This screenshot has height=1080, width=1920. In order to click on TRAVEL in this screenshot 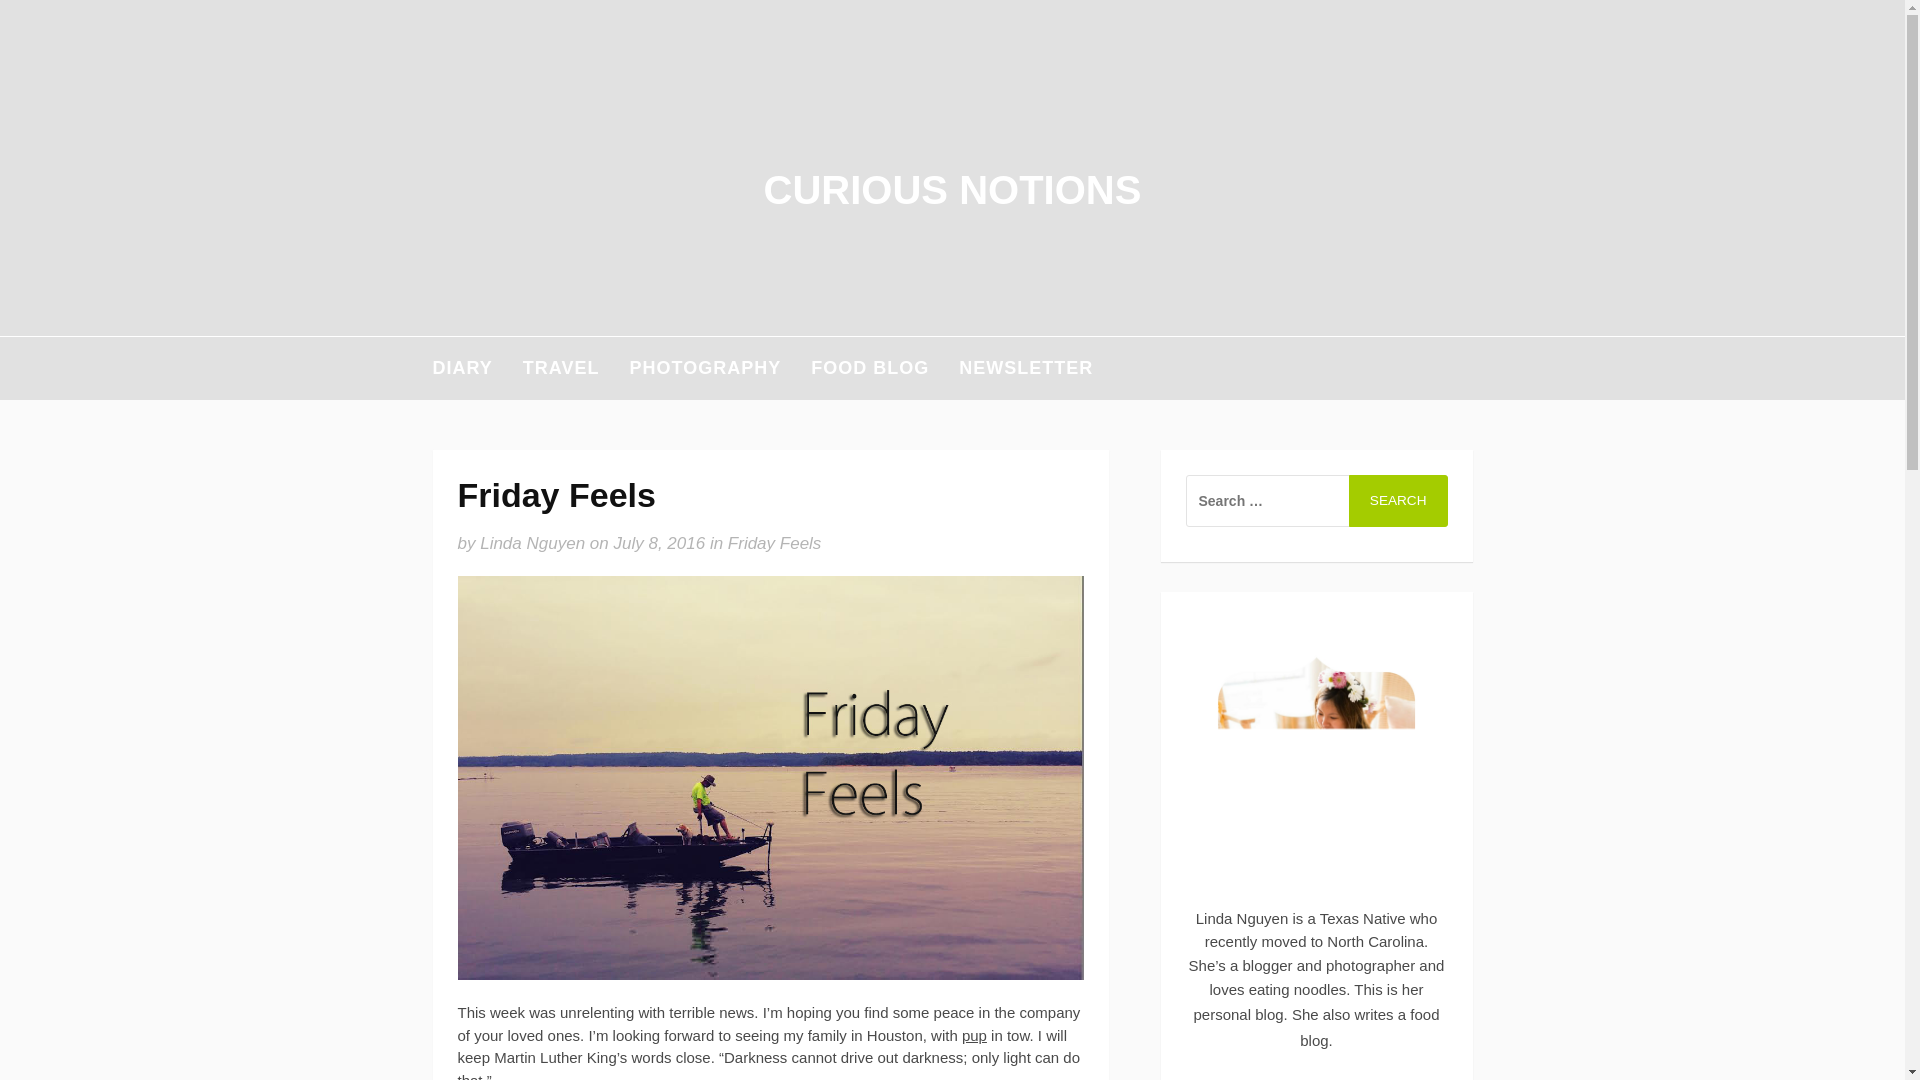, I will do `click(560, 368)`.